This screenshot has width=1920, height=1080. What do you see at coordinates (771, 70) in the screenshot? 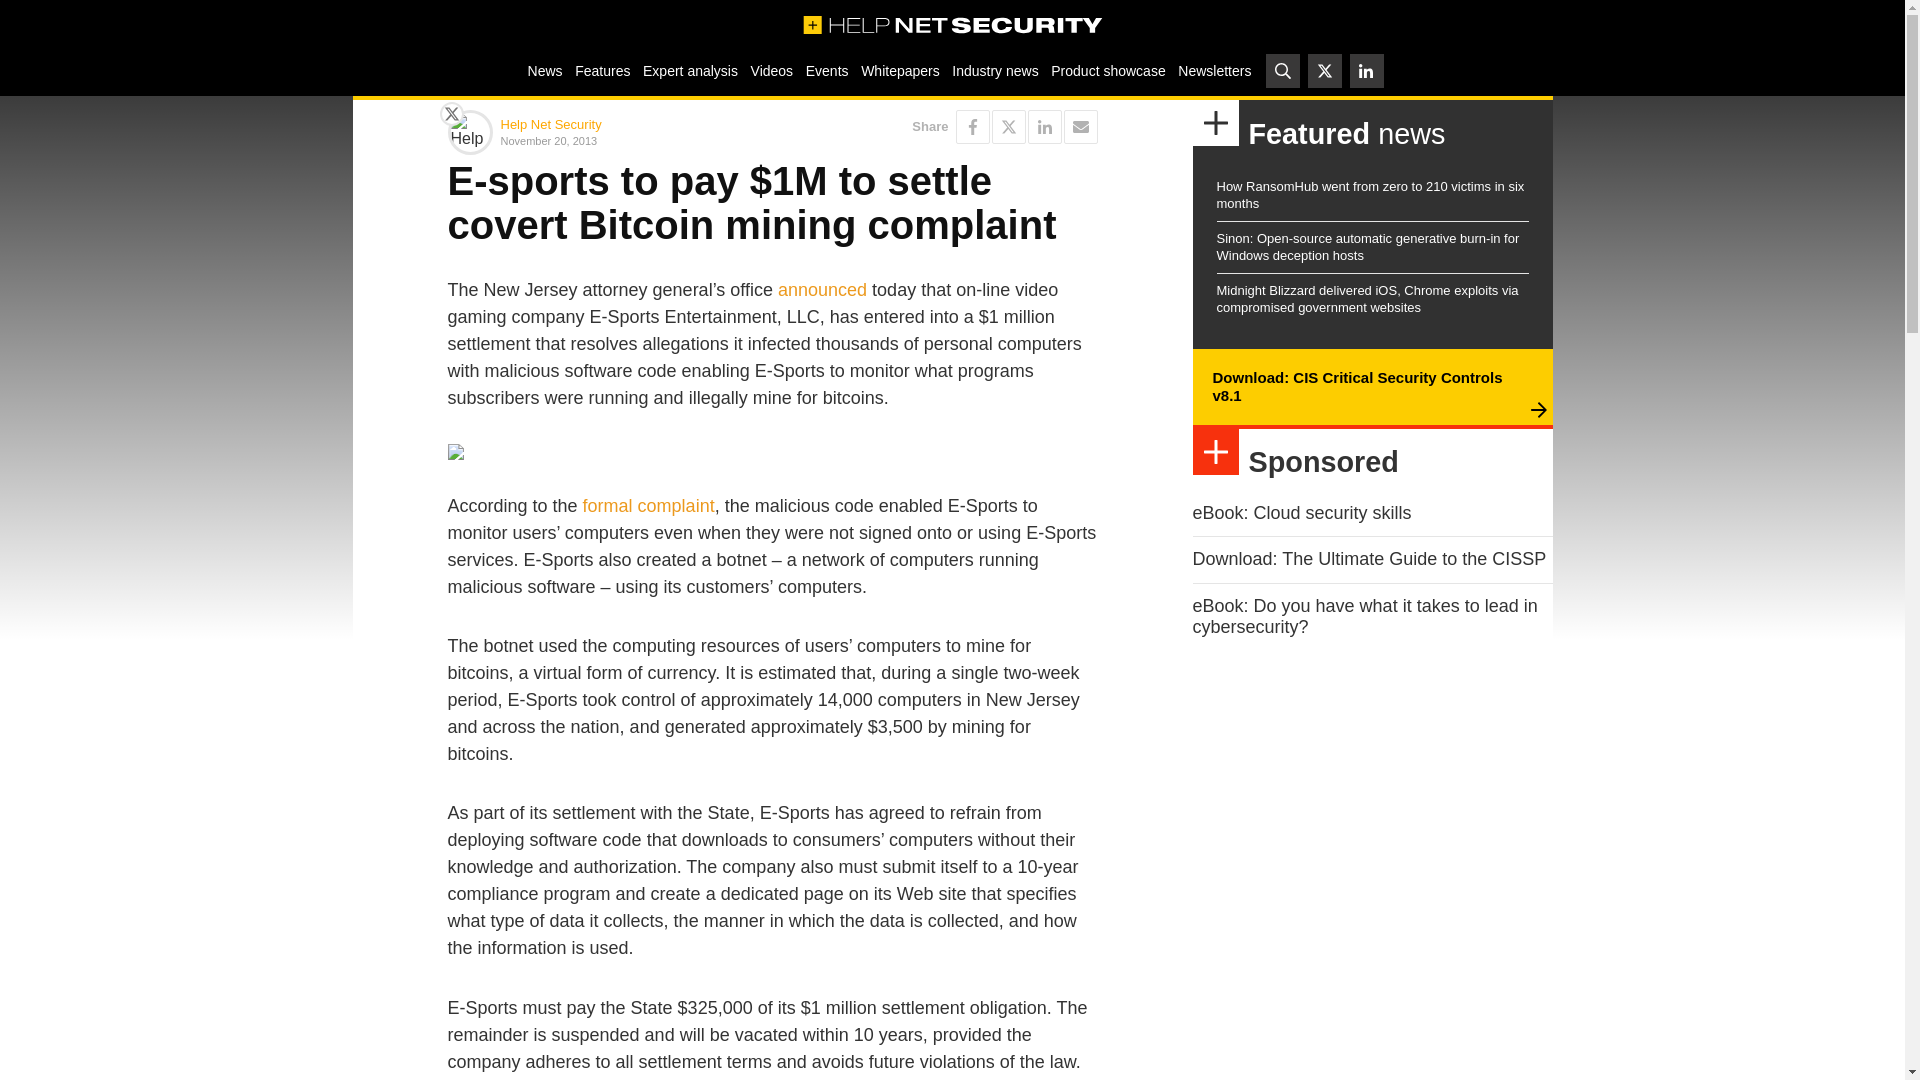
I see `Videos` at bounding box center [771, 70].